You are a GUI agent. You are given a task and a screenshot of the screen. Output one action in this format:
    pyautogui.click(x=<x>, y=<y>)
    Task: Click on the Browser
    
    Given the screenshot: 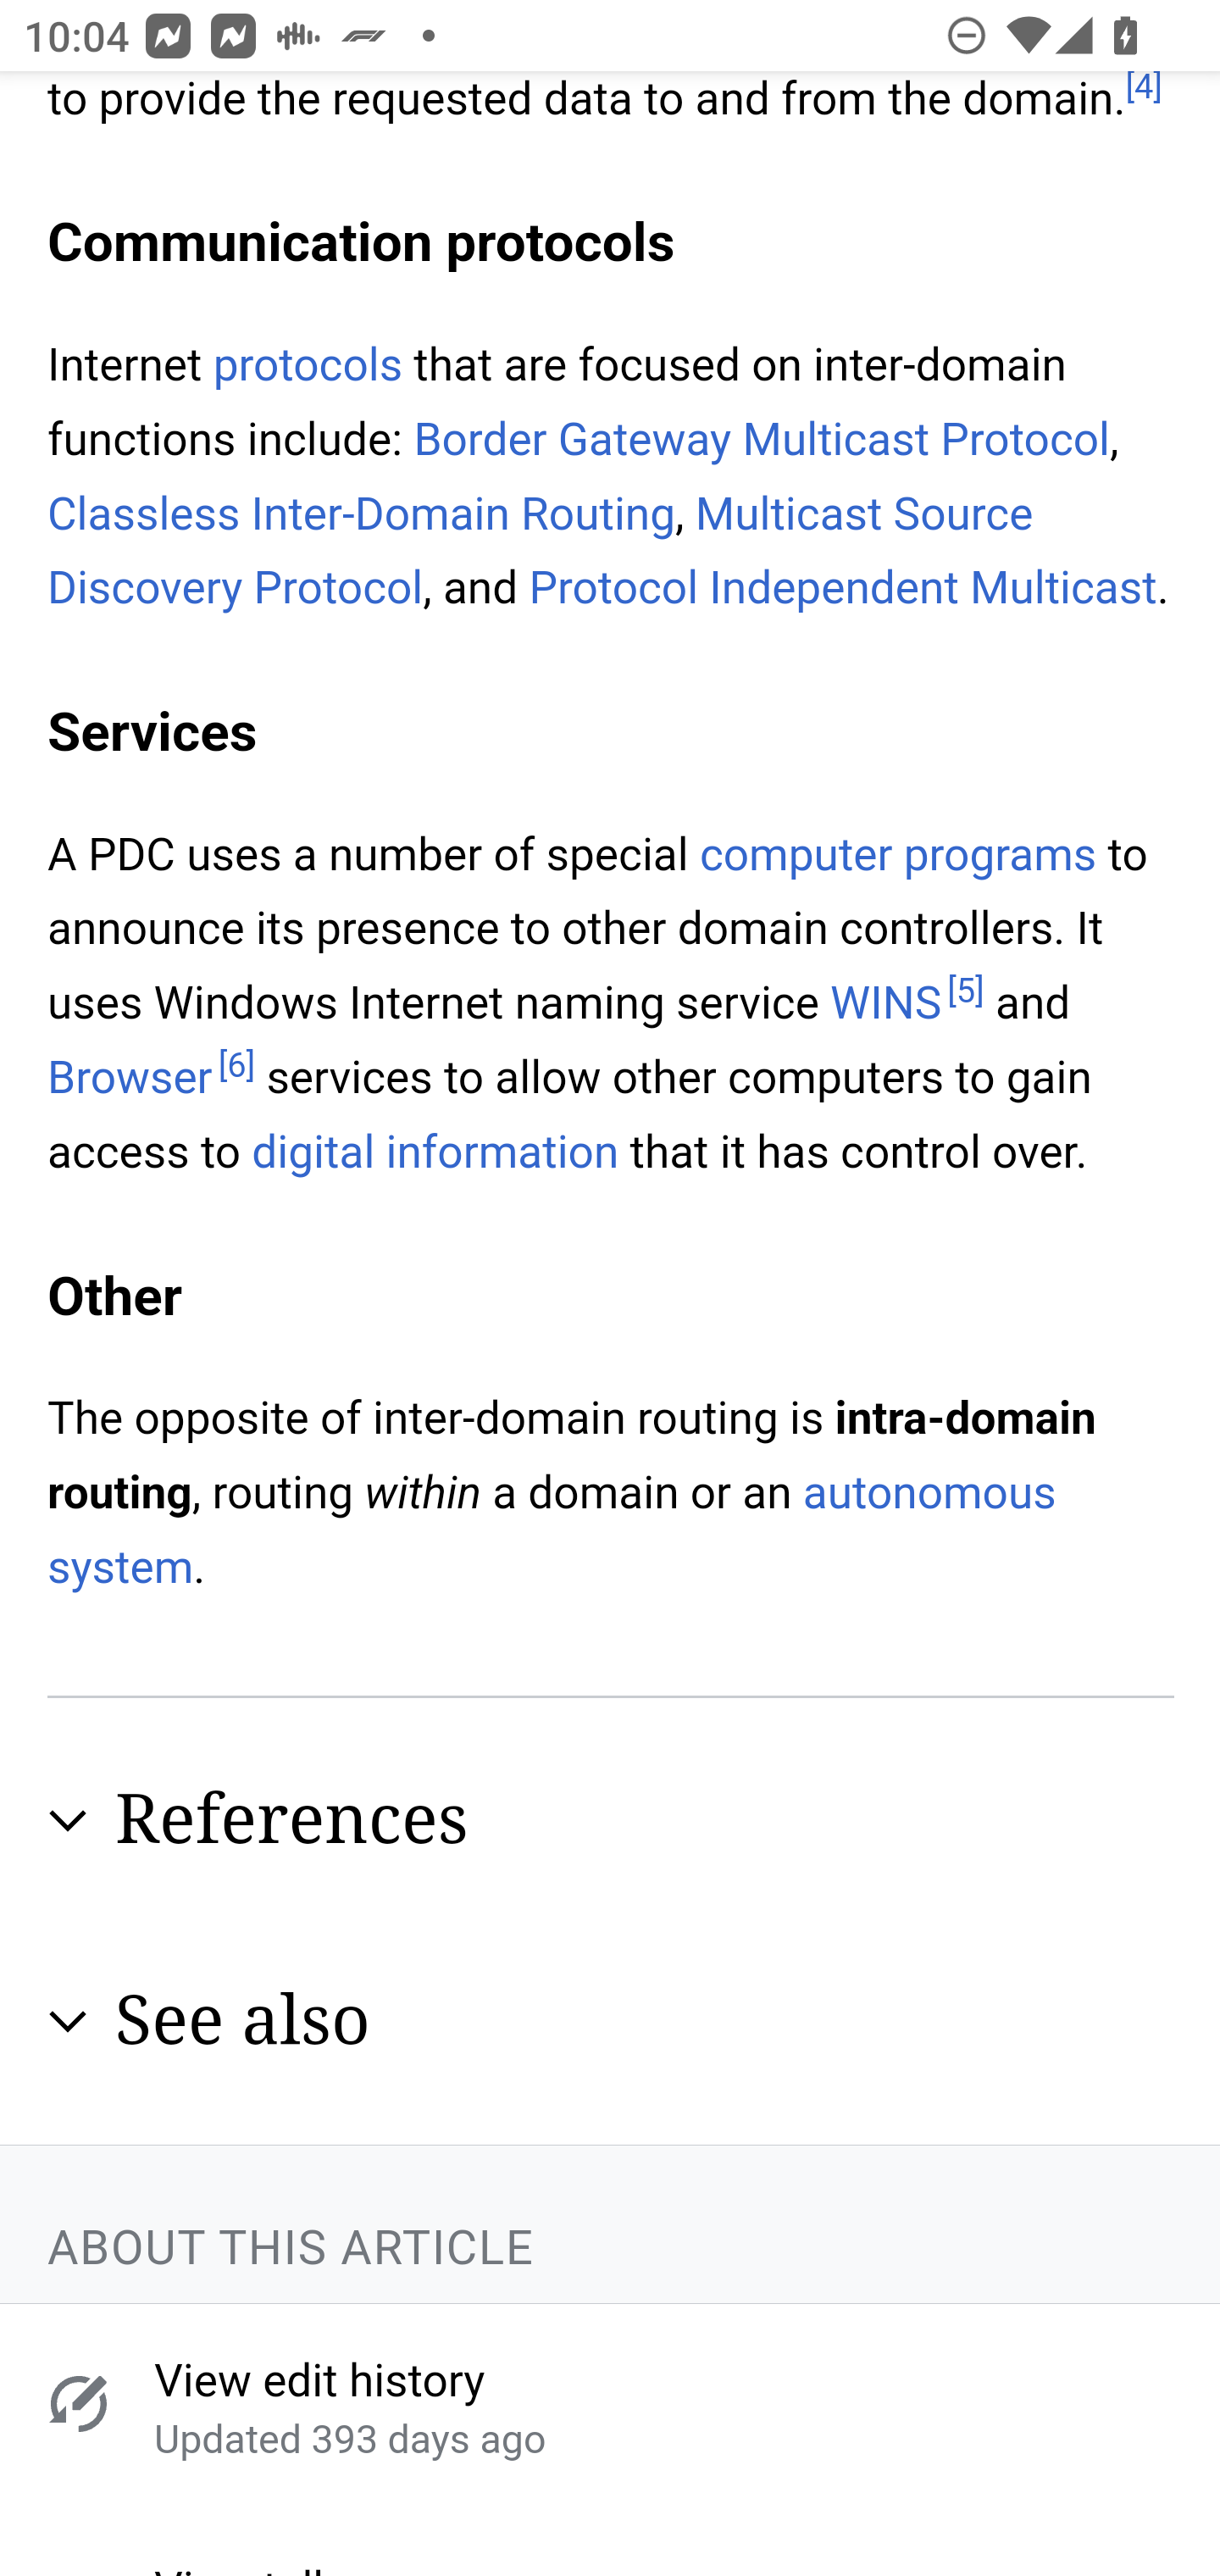 What is the action you would take?
    pyautogui.click(x=130, y=1081)
    